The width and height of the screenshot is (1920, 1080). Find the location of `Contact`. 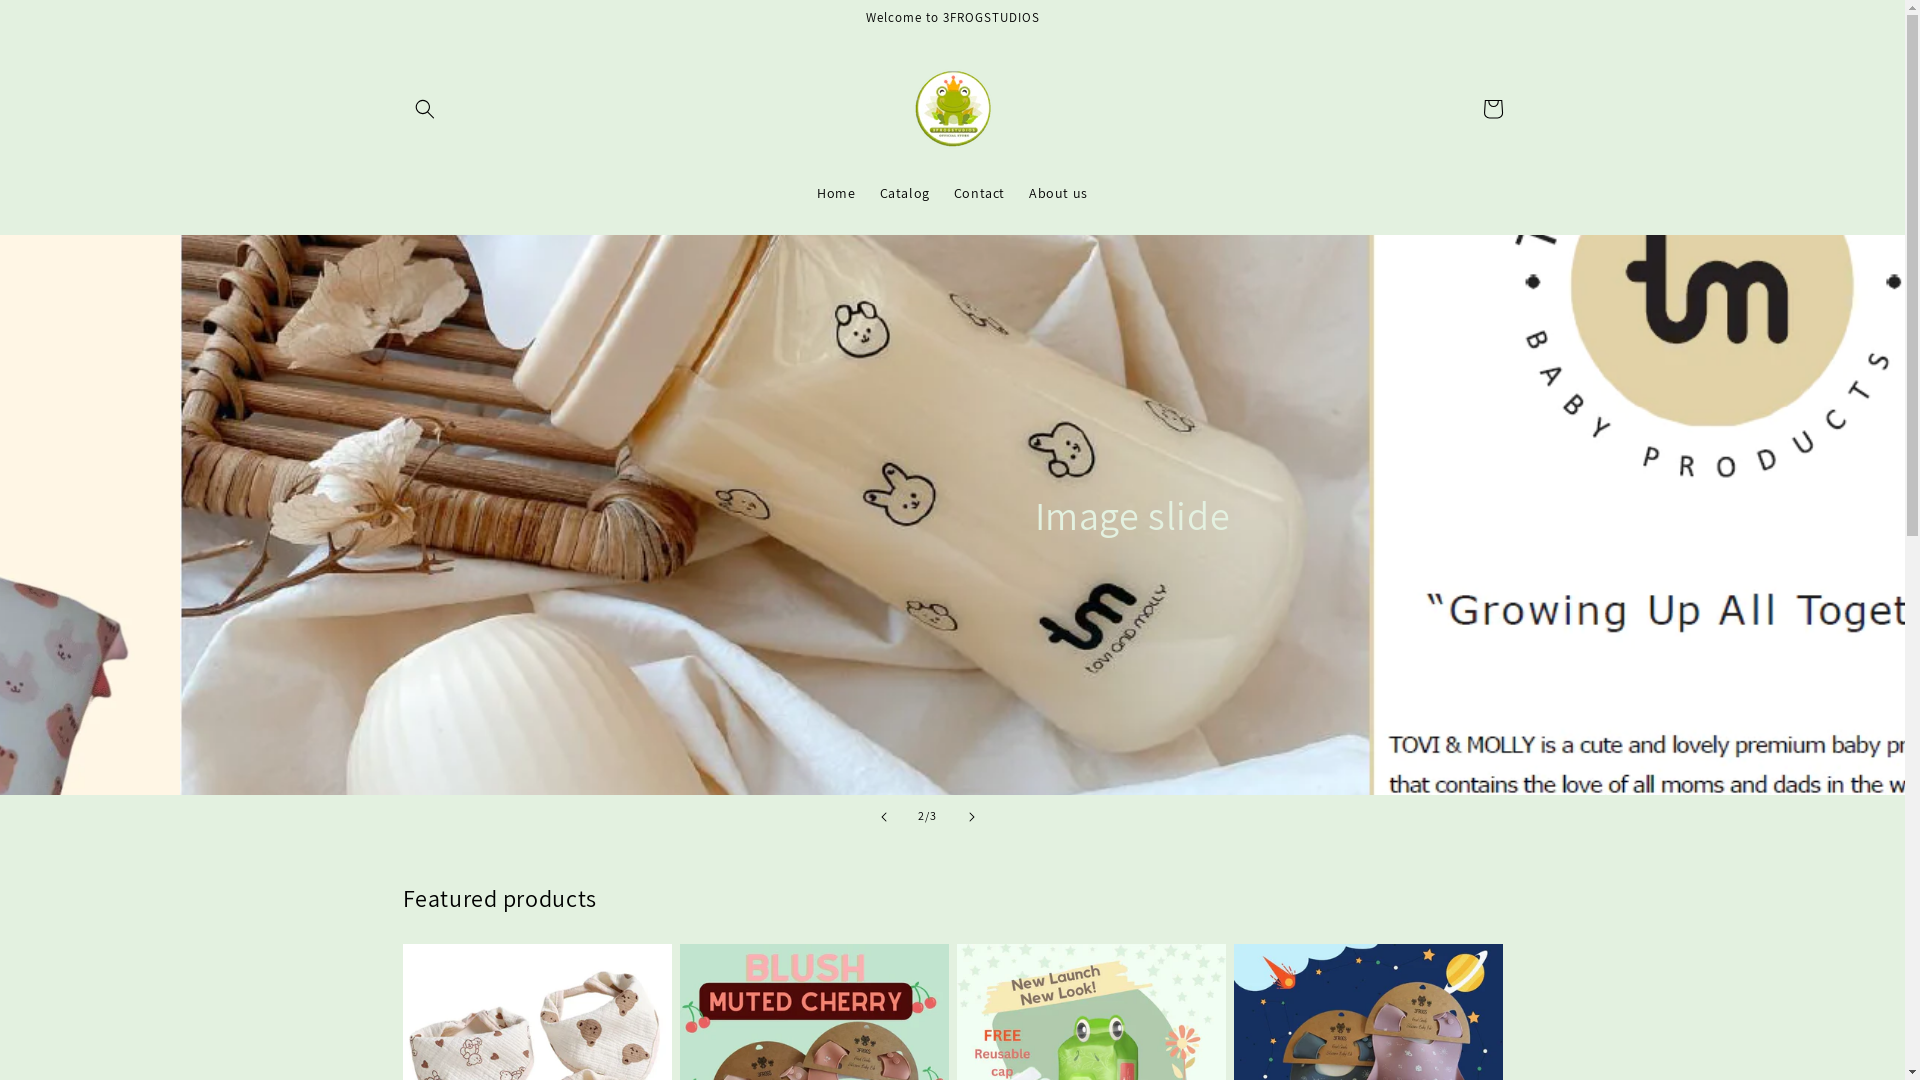

Contact is located at coordinates (980, 193).